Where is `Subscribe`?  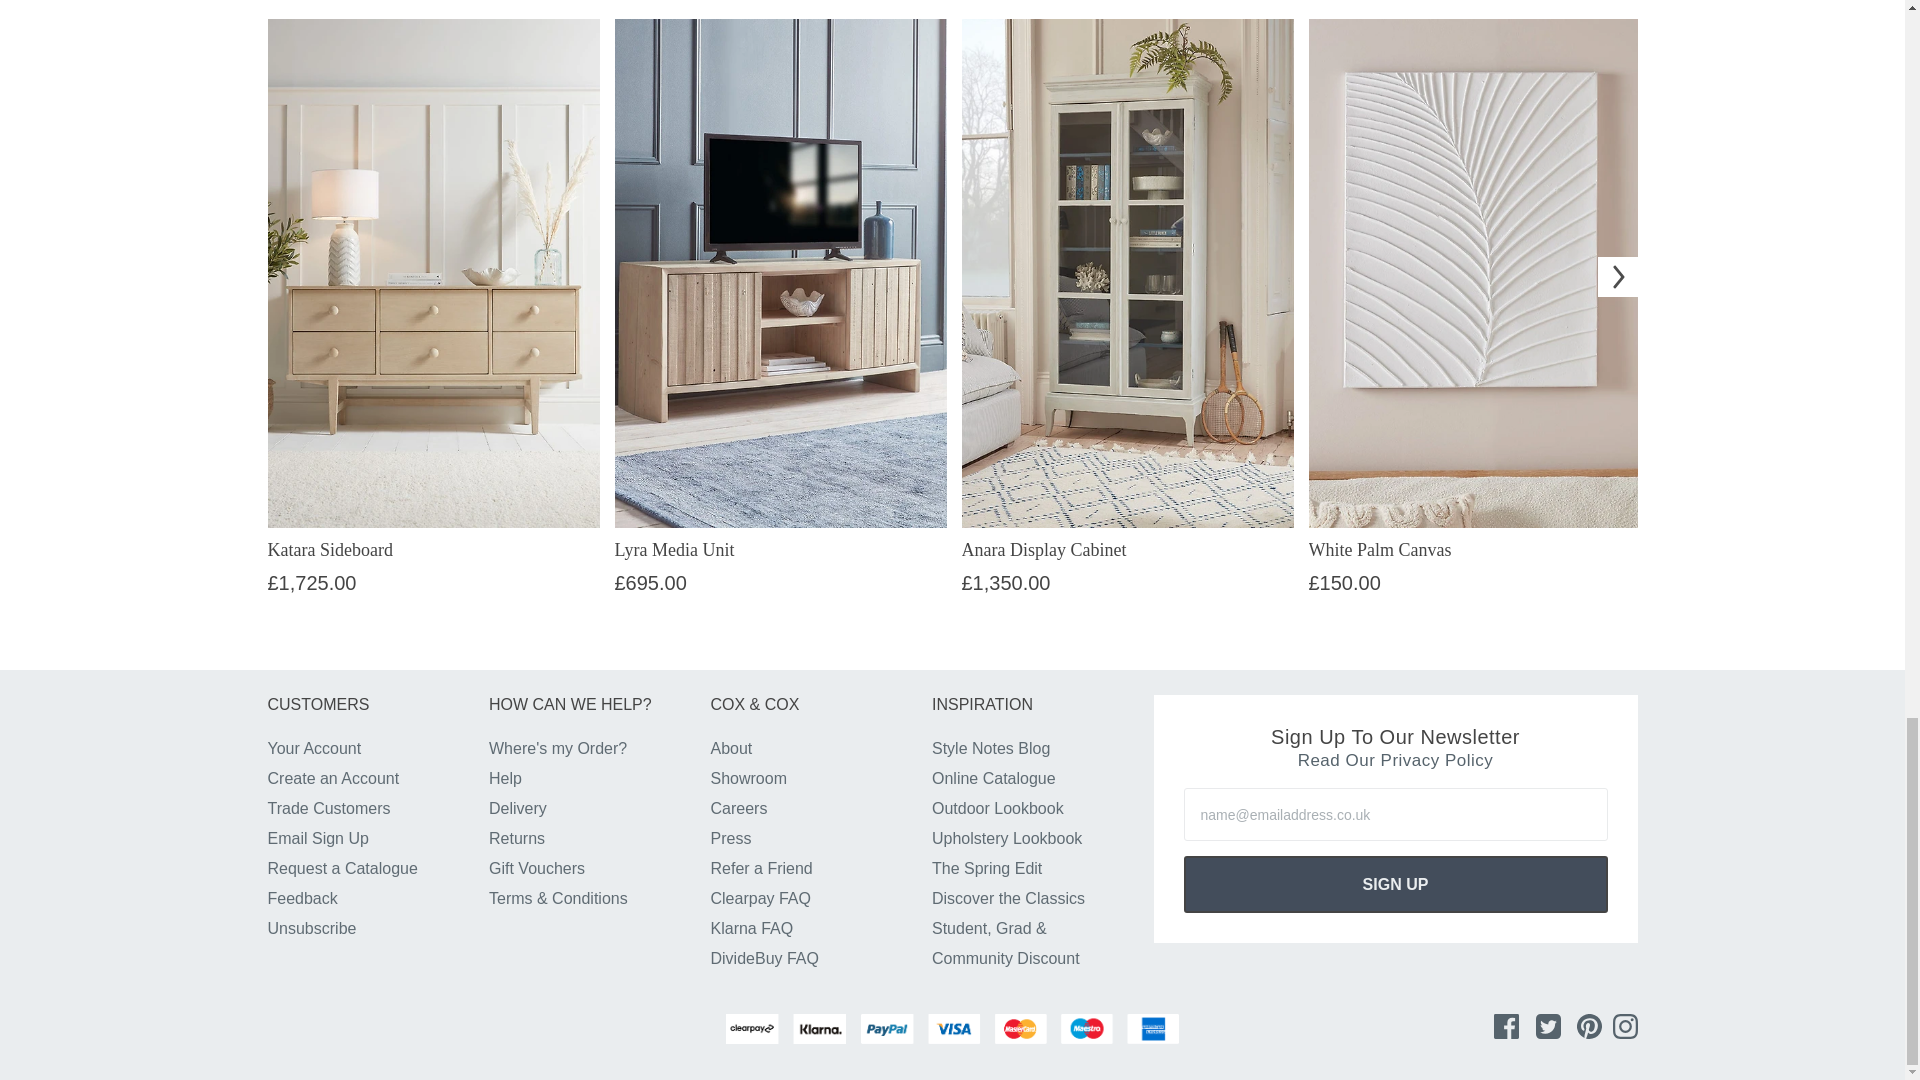 Subscribe is located at coordinates (1396, 884).